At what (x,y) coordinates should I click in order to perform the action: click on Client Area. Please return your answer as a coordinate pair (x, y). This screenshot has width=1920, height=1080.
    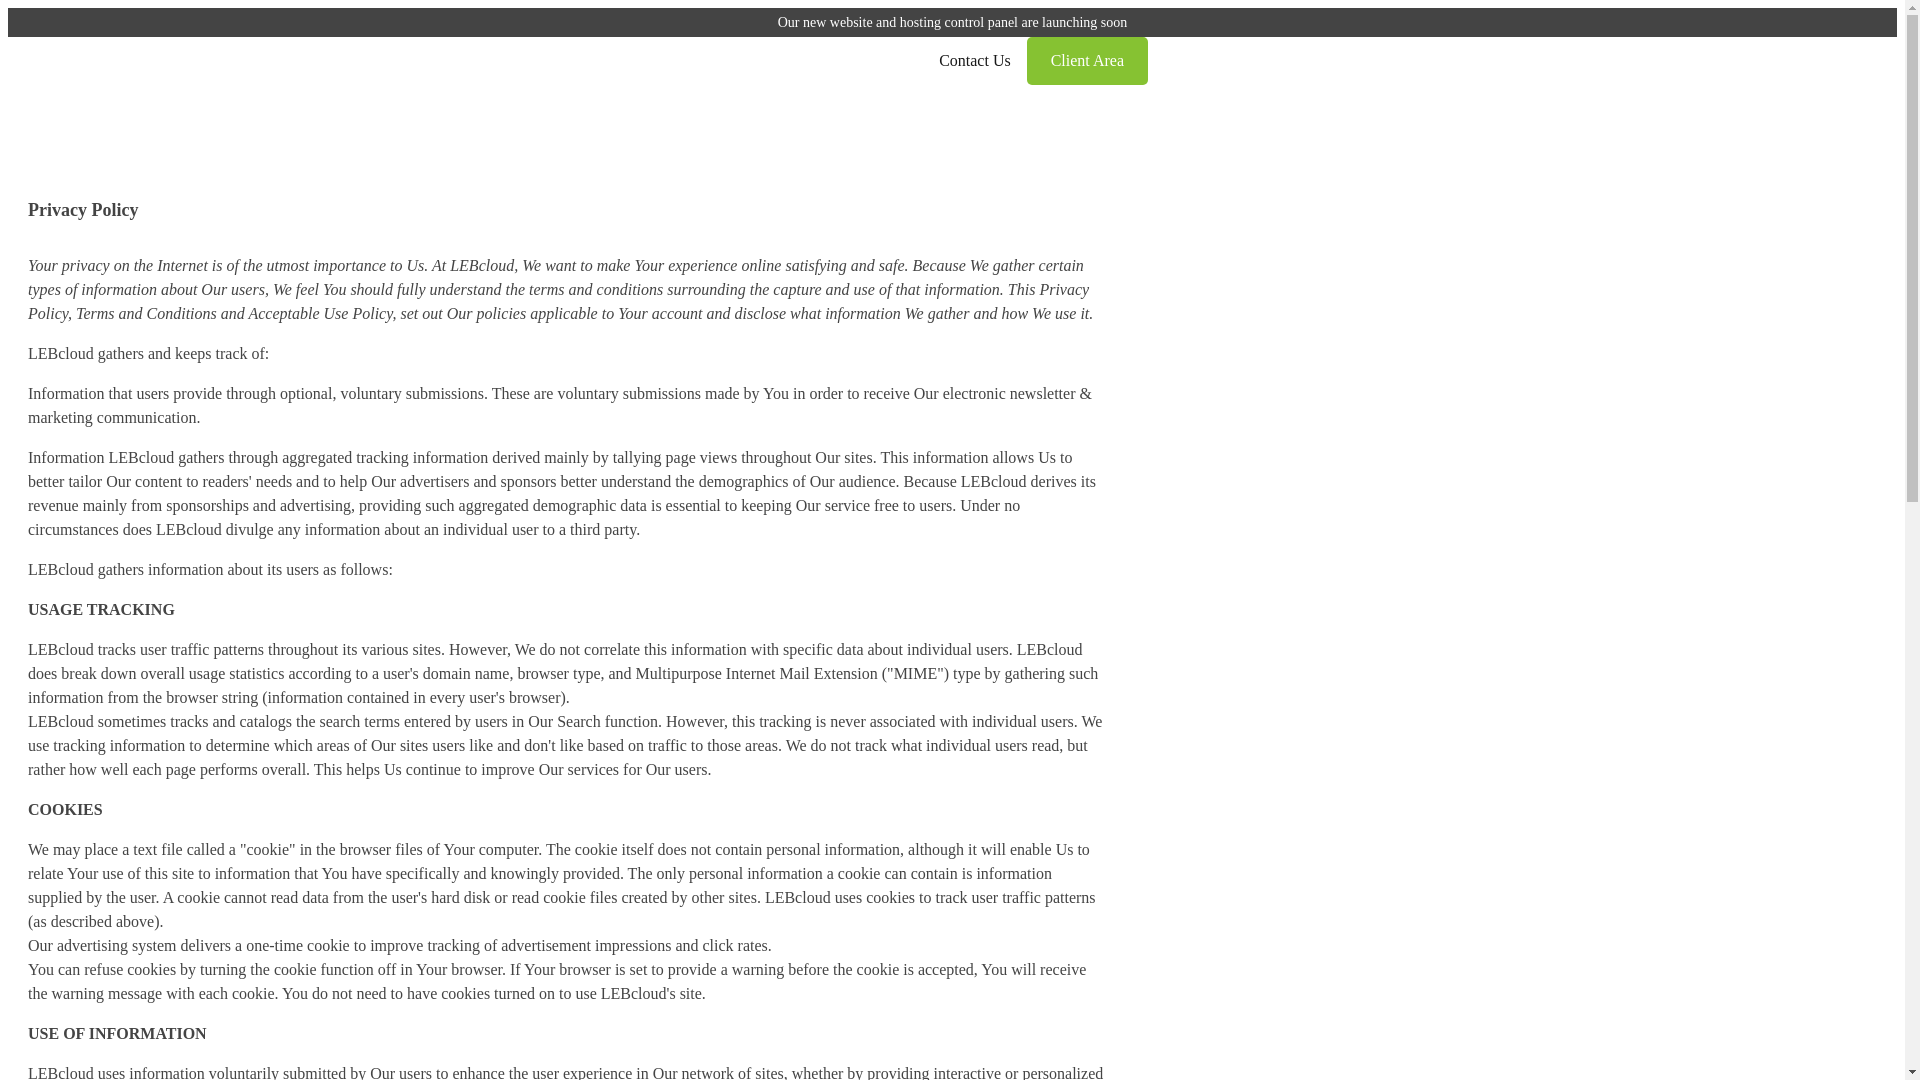
    Looking at the image, I should click on (1112, 60).